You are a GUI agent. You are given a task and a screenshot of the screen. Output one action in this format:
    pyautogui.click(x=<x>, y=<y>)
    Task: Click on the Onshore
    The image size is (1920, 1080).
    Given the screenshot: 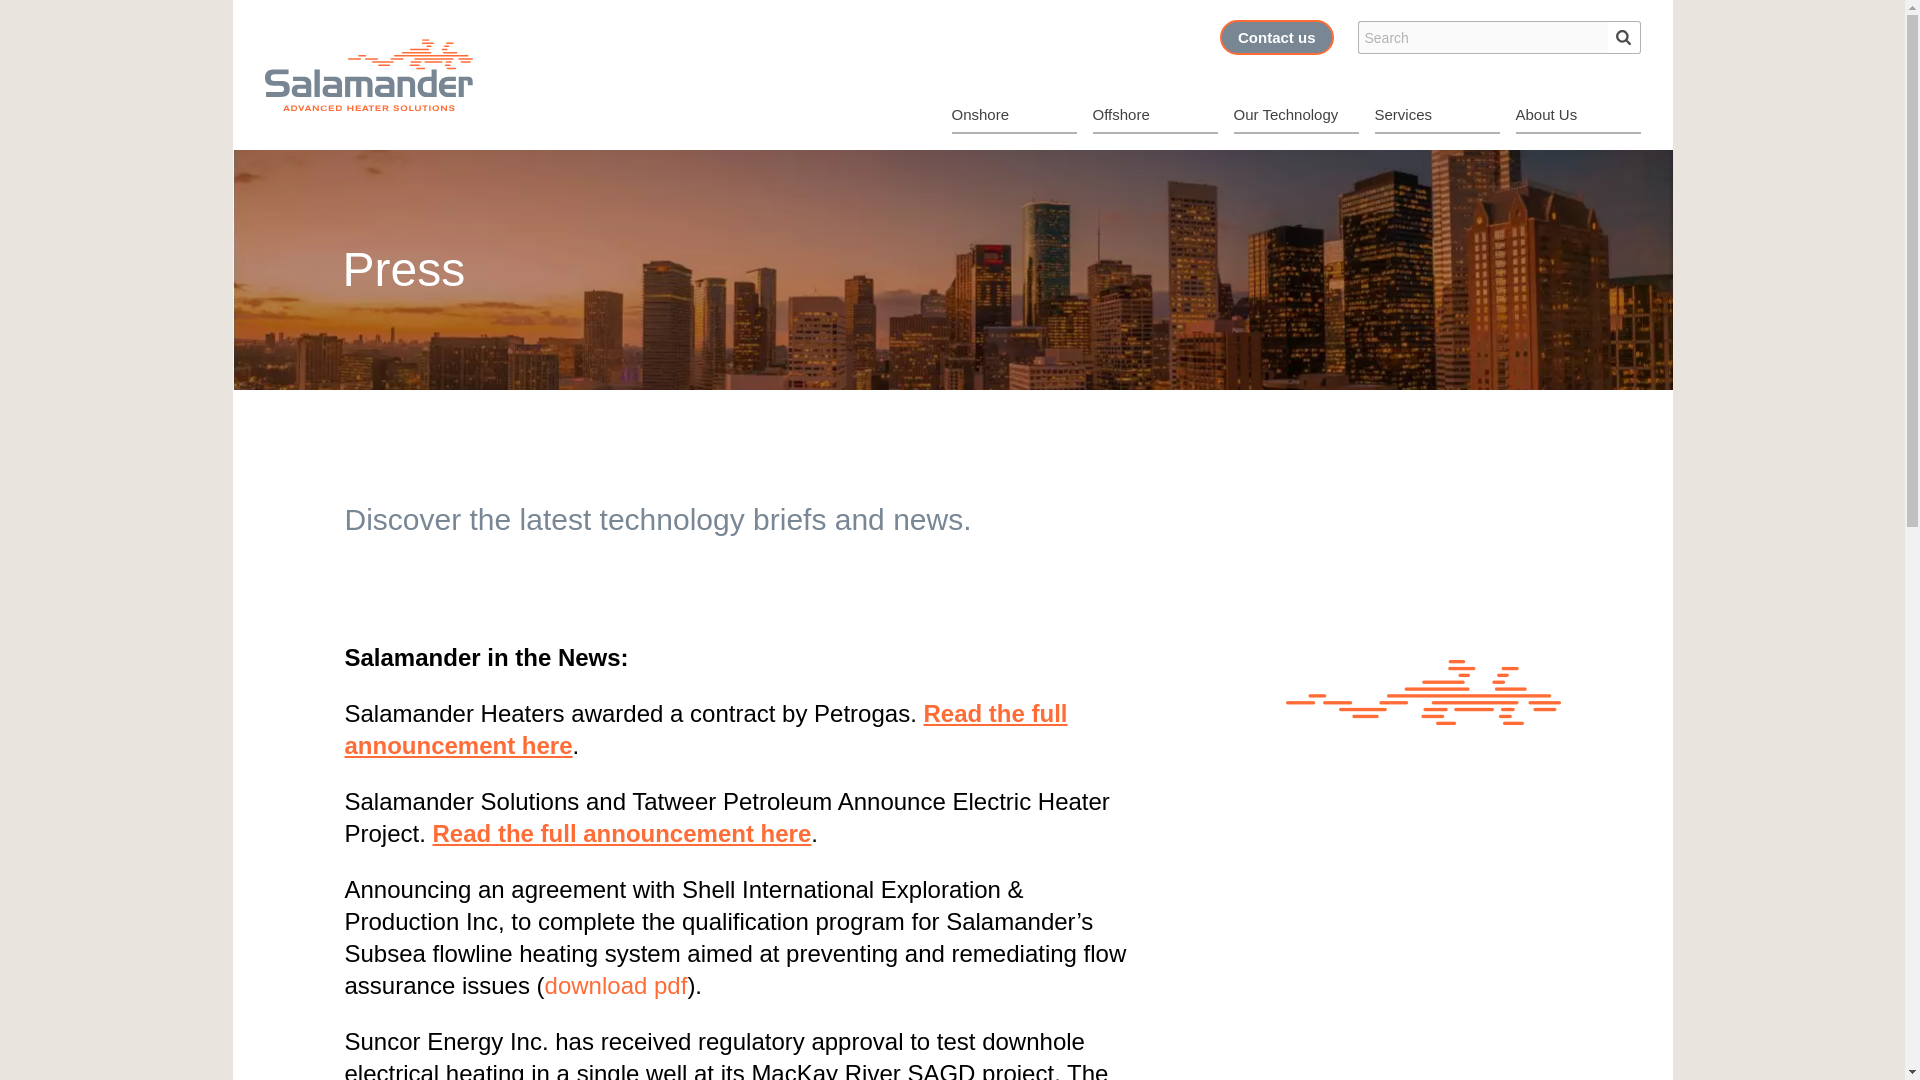 What is the action you would take?
    pyautogui.click(x=1014, y=116)
    